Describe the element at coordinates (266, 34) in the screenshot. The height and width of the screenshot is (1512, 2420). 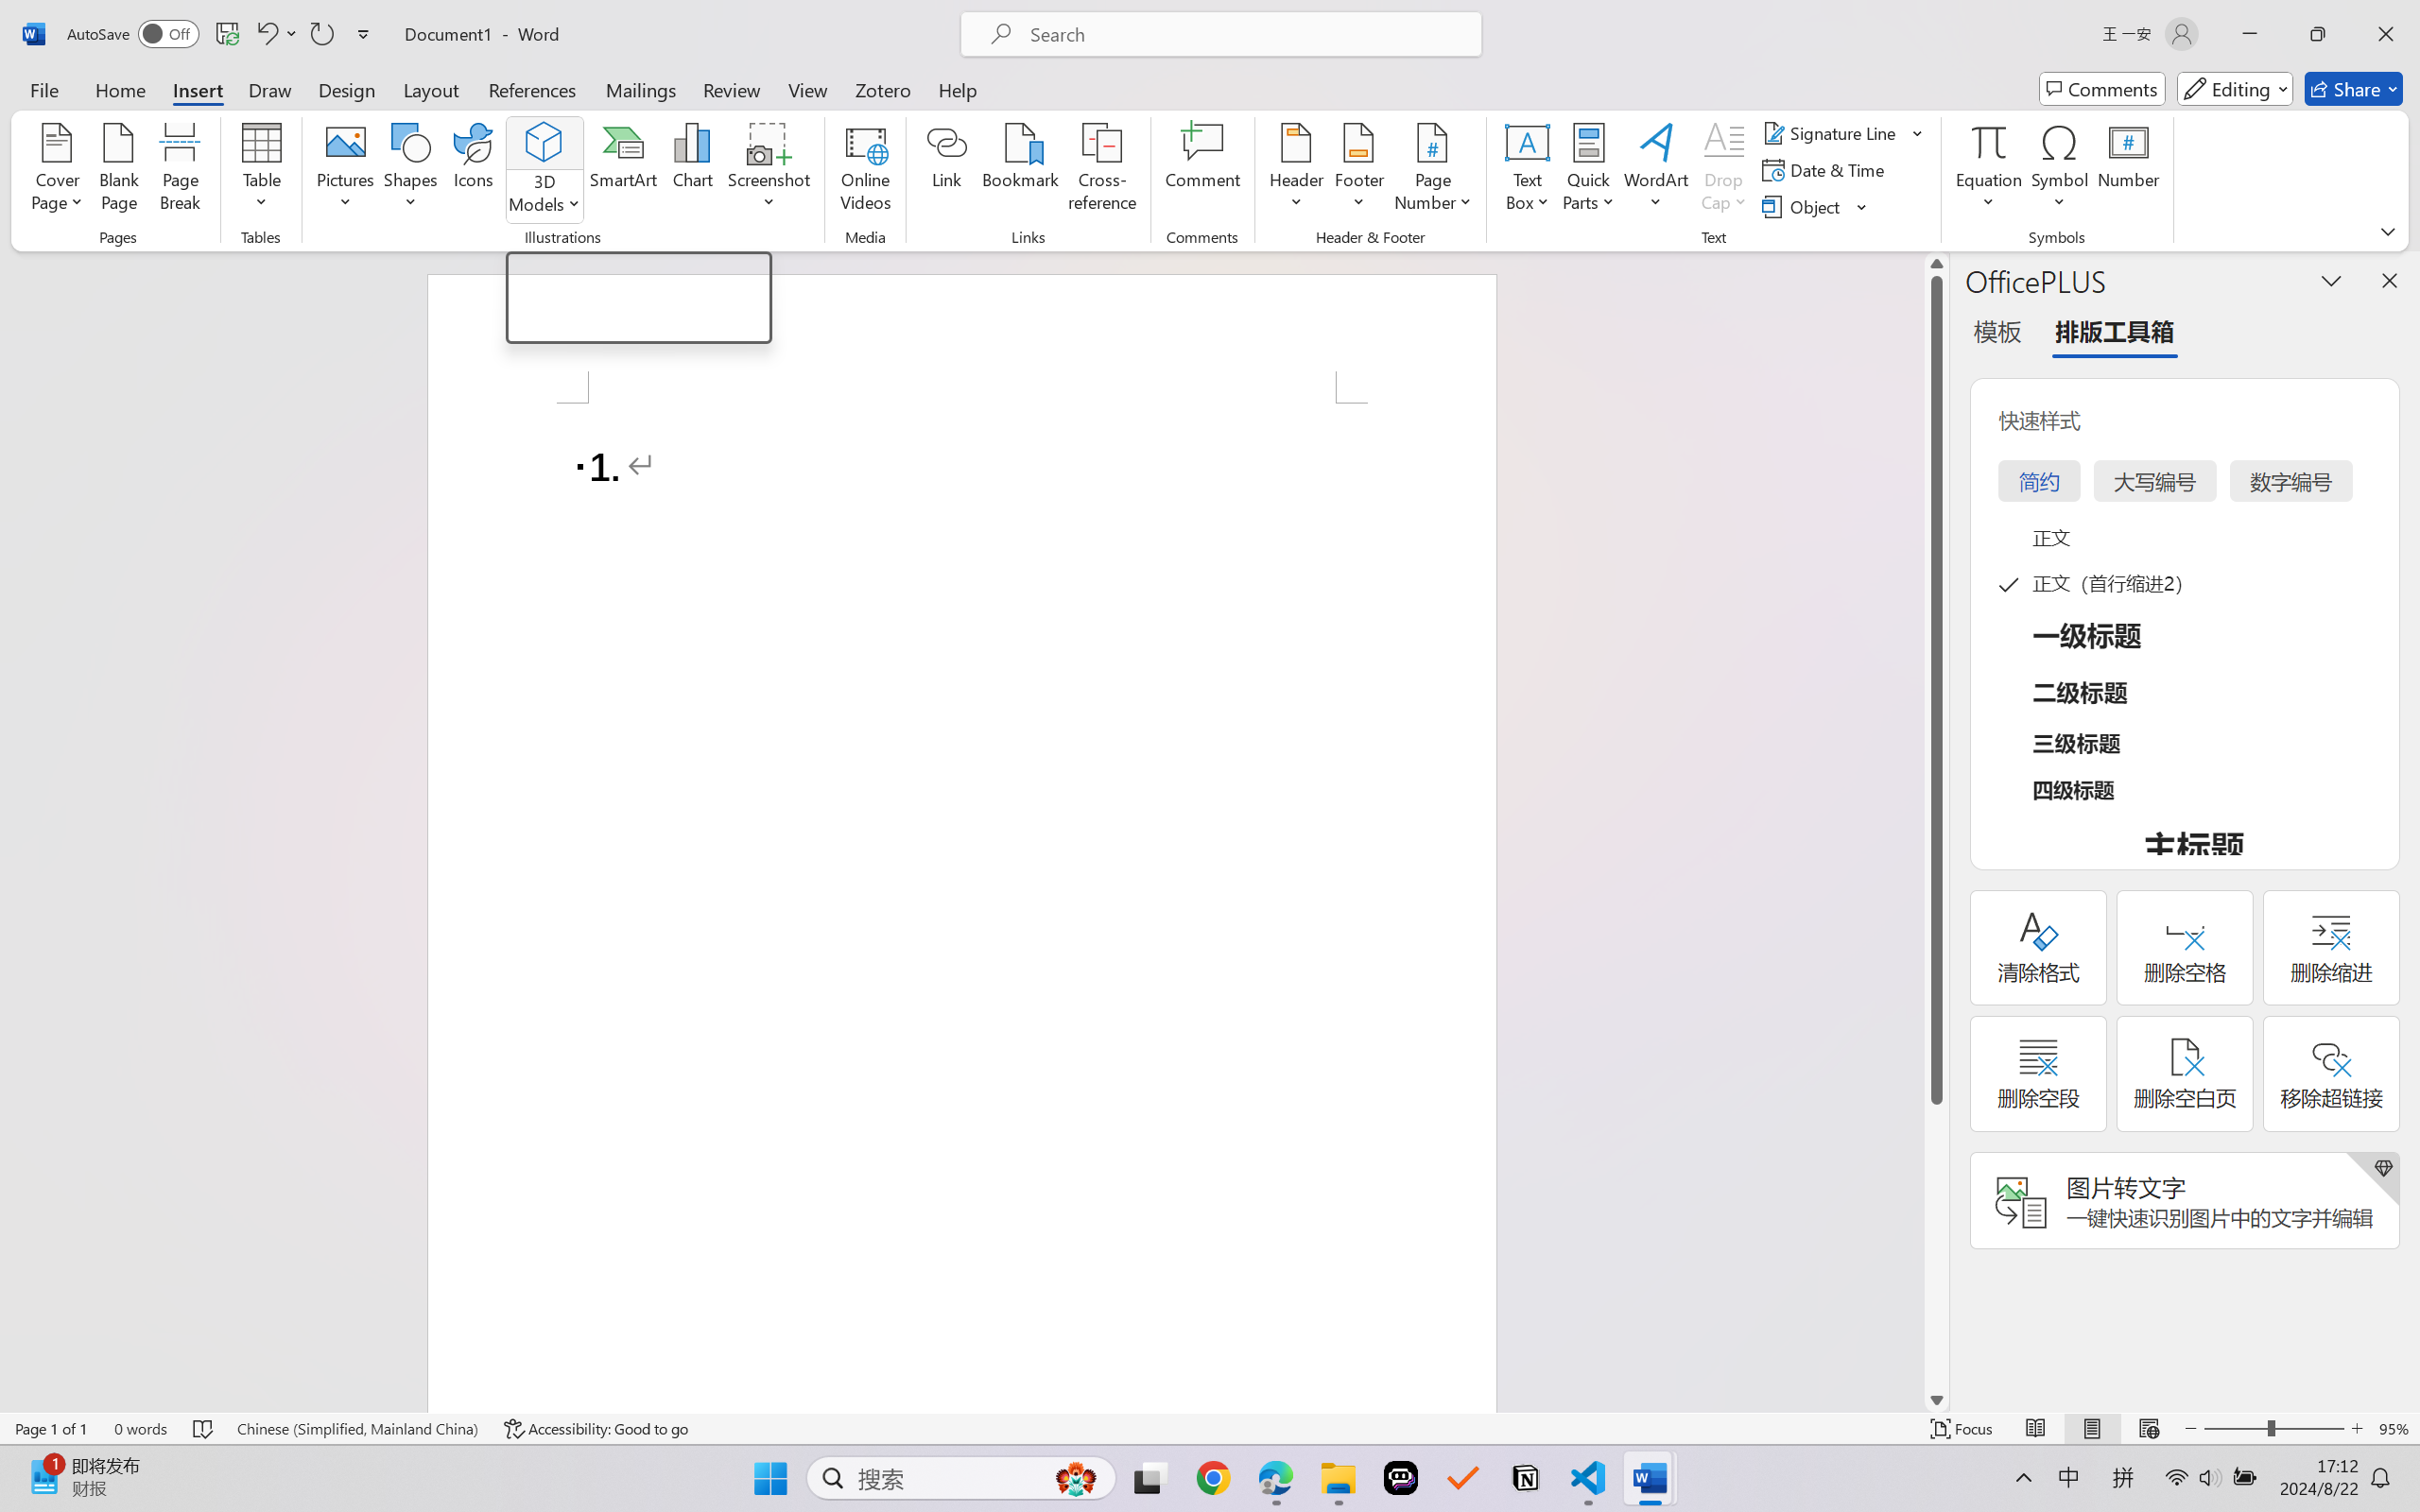
I see `Undo Number Default` at that location.